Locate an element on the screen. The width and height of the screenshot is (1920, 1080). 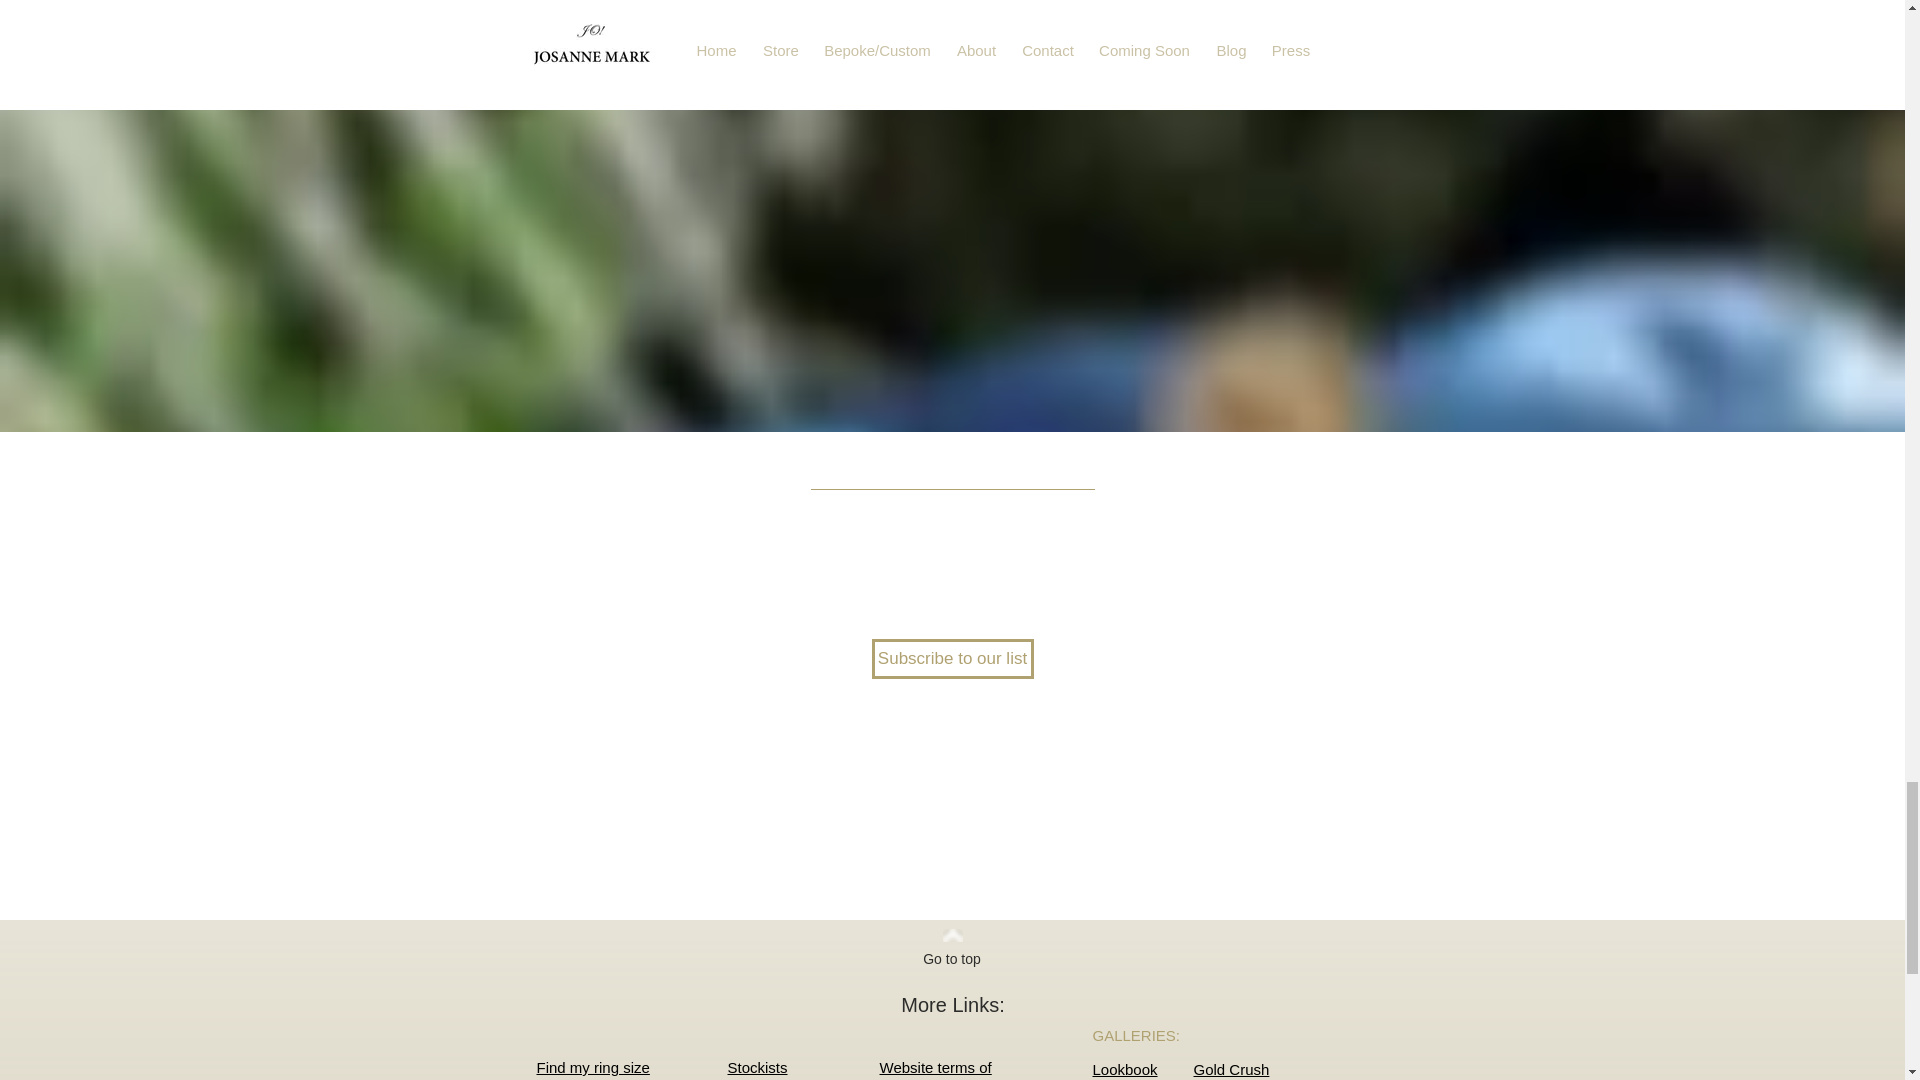
Find my ring size is located at coordinates (757, 1067).